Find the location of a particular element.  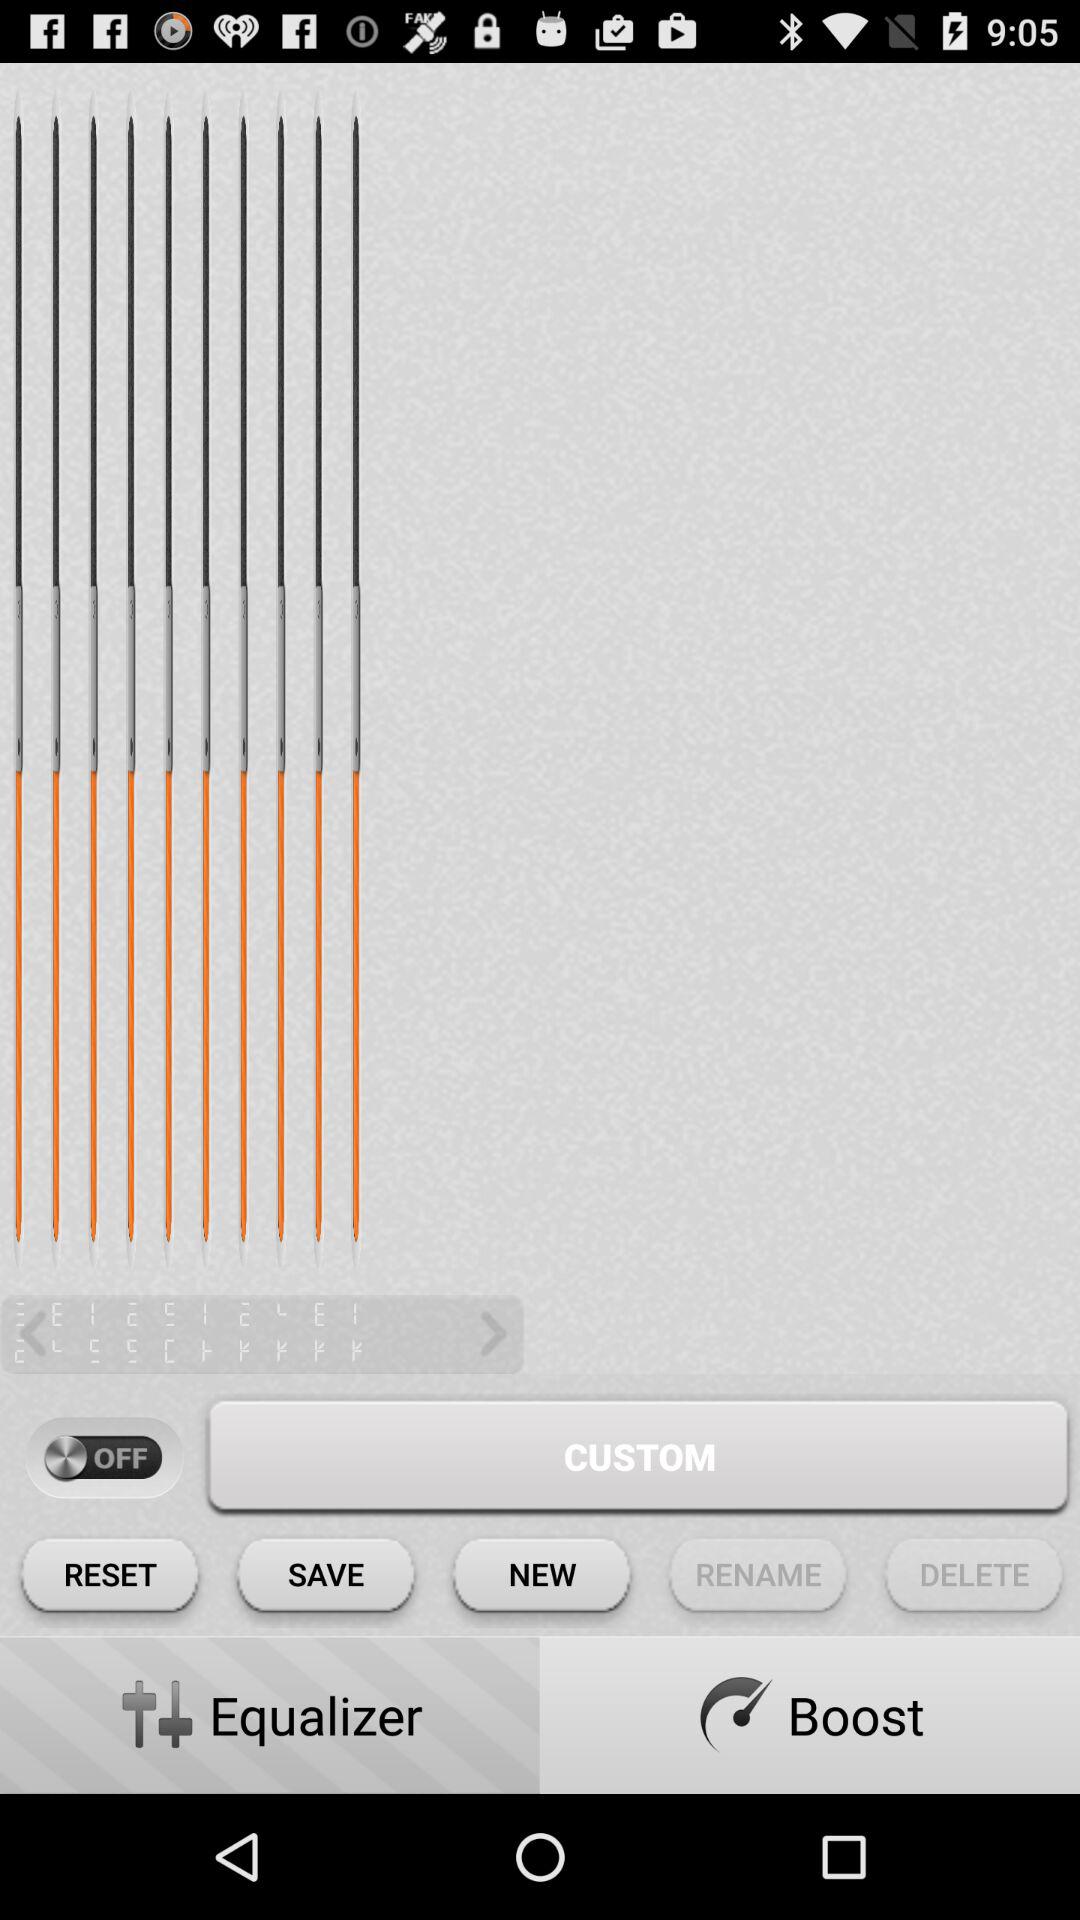

toggle off is located at coordinates (104, 1458).